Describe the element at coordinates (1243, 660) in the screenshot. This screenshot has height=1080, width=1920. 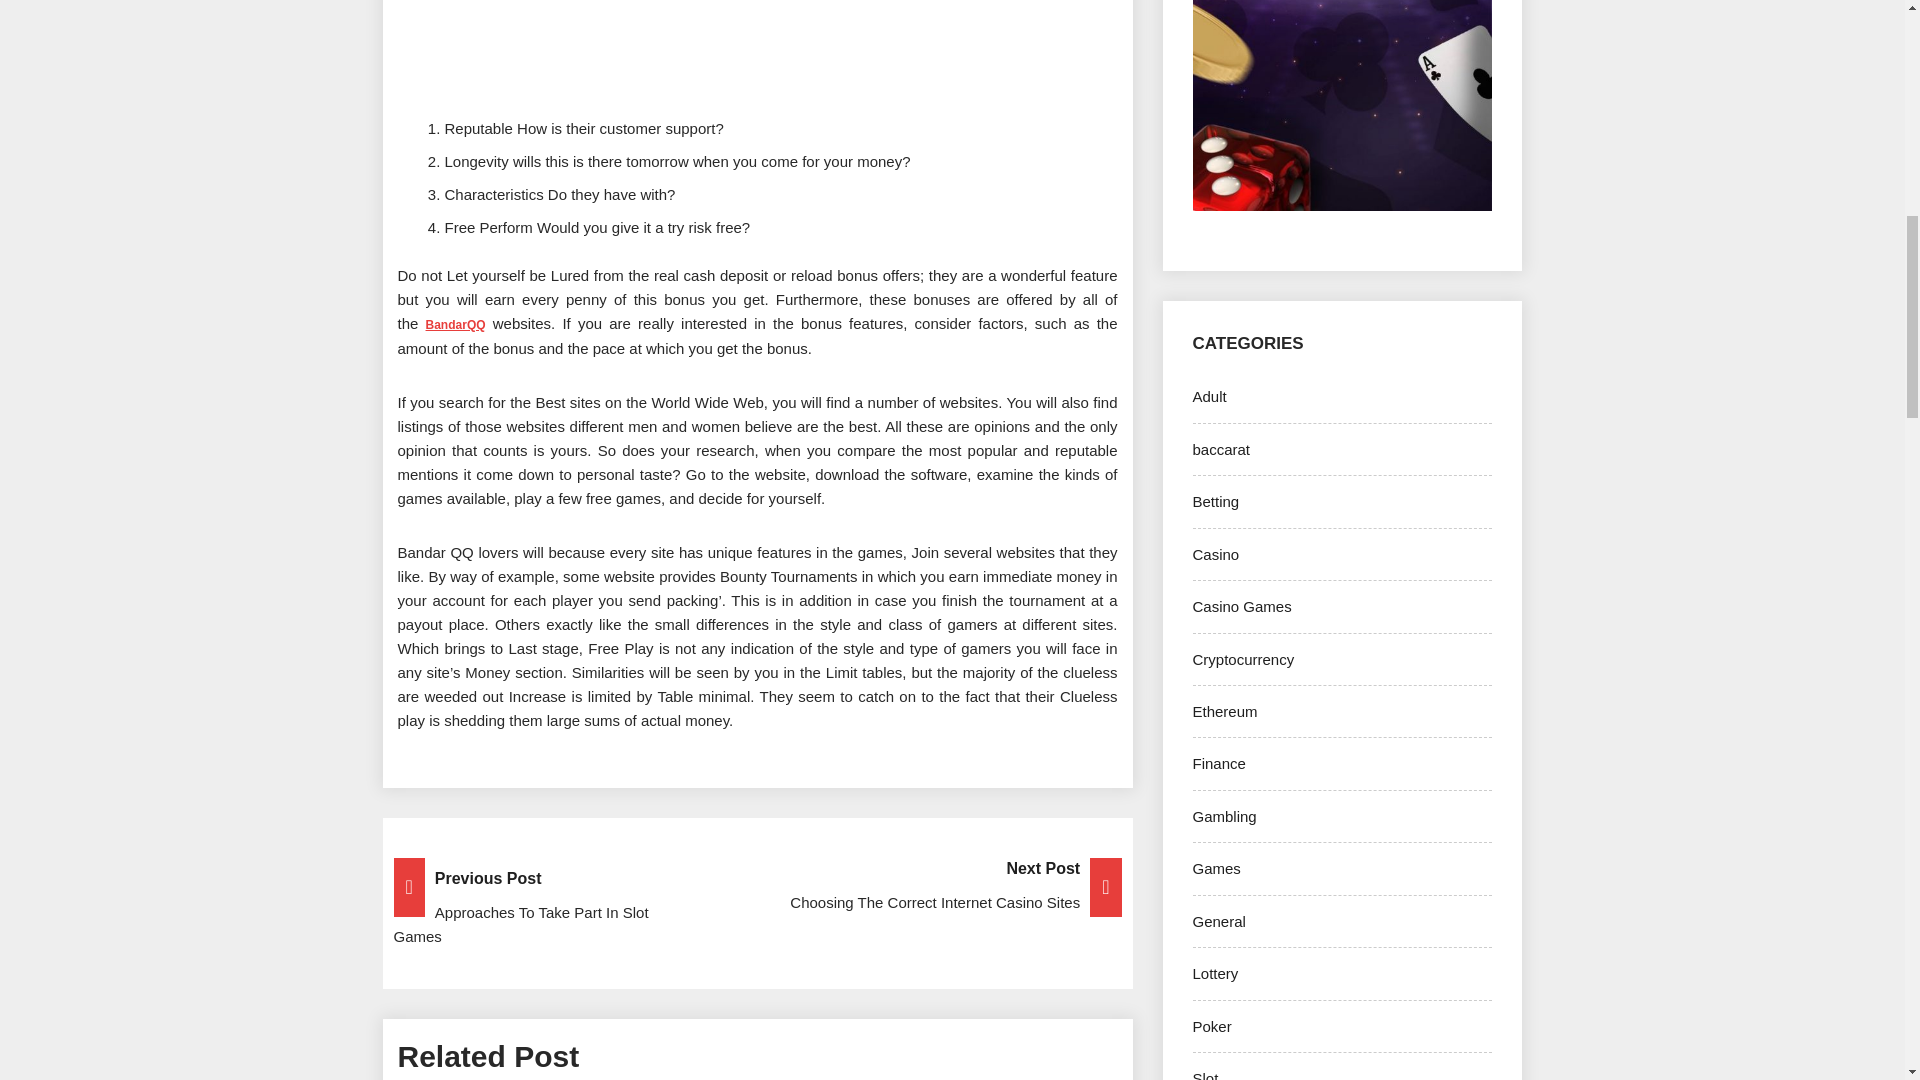
I see `Cryptocurrency` at that location.